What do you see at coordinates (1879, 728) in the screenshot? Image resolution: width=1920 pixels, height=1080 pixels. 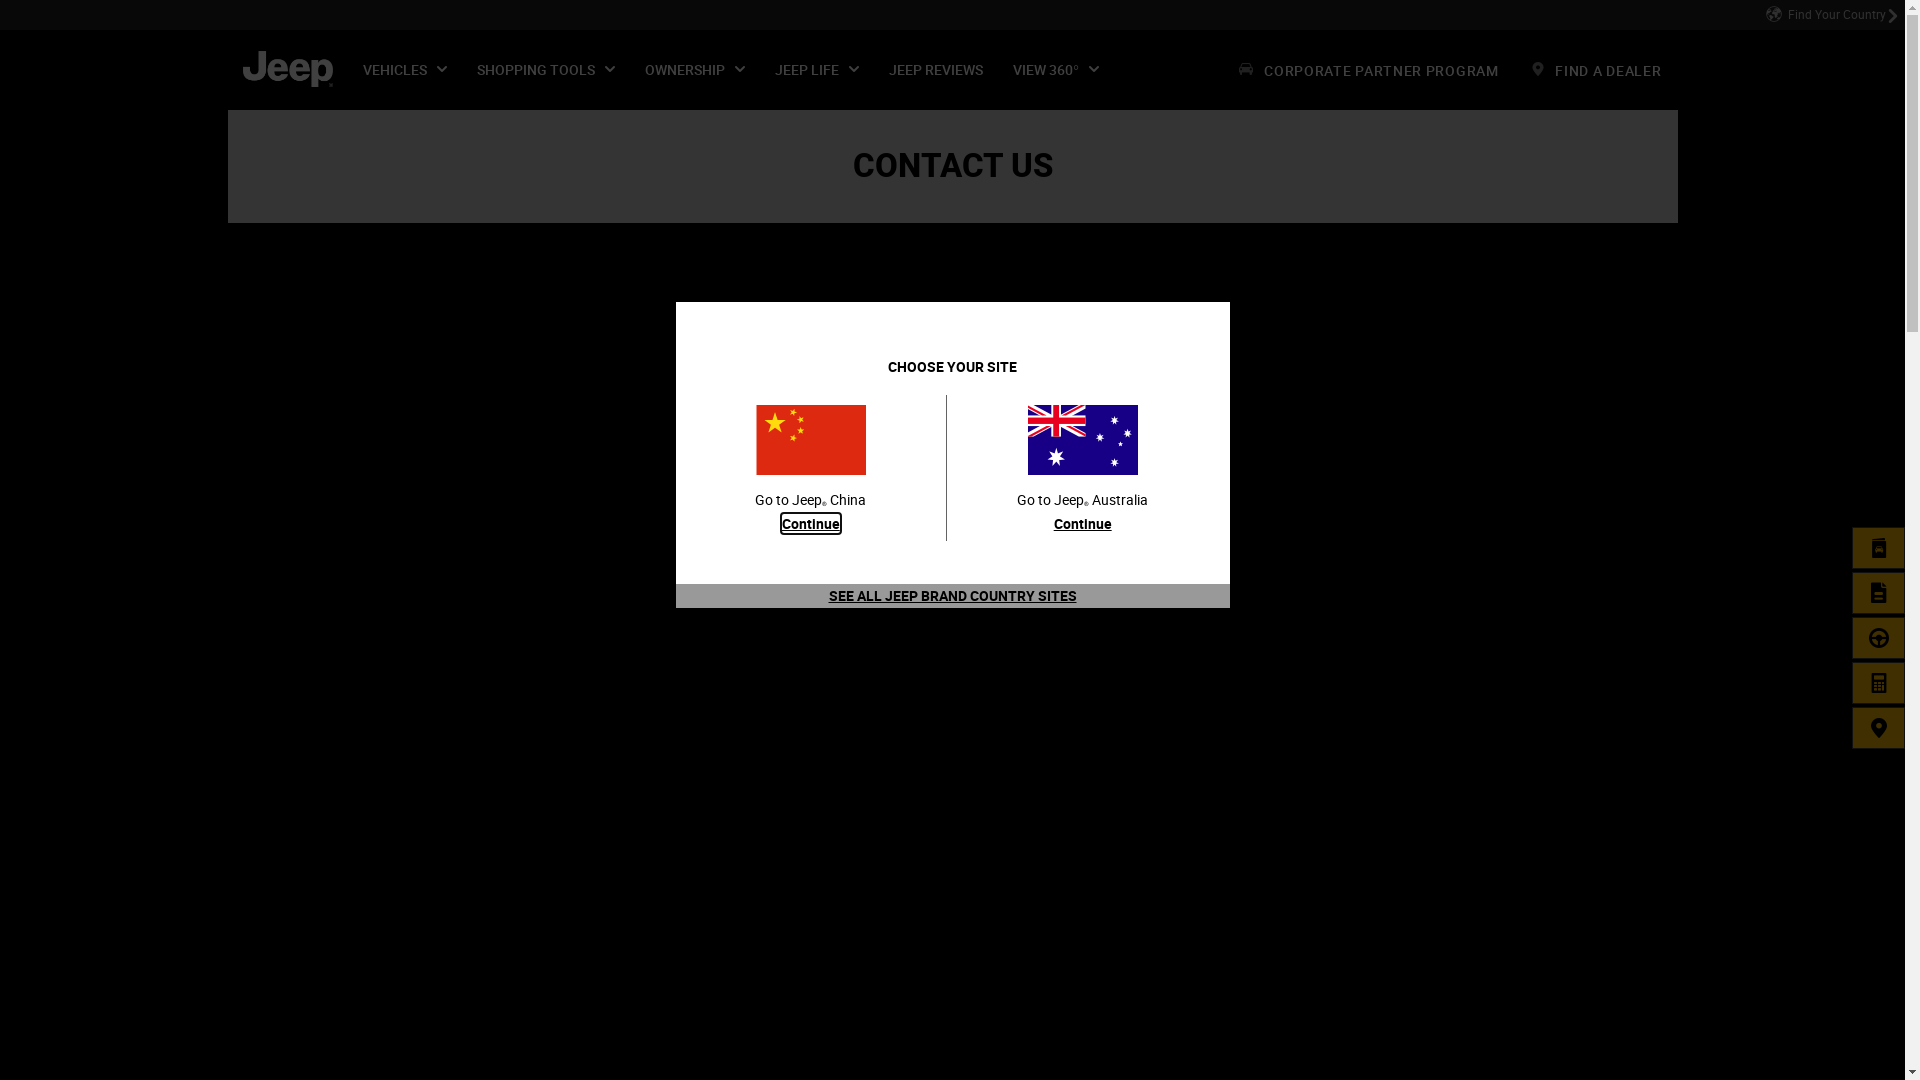 I see `FIND A DEALER` at bounding box center [1879, 728].